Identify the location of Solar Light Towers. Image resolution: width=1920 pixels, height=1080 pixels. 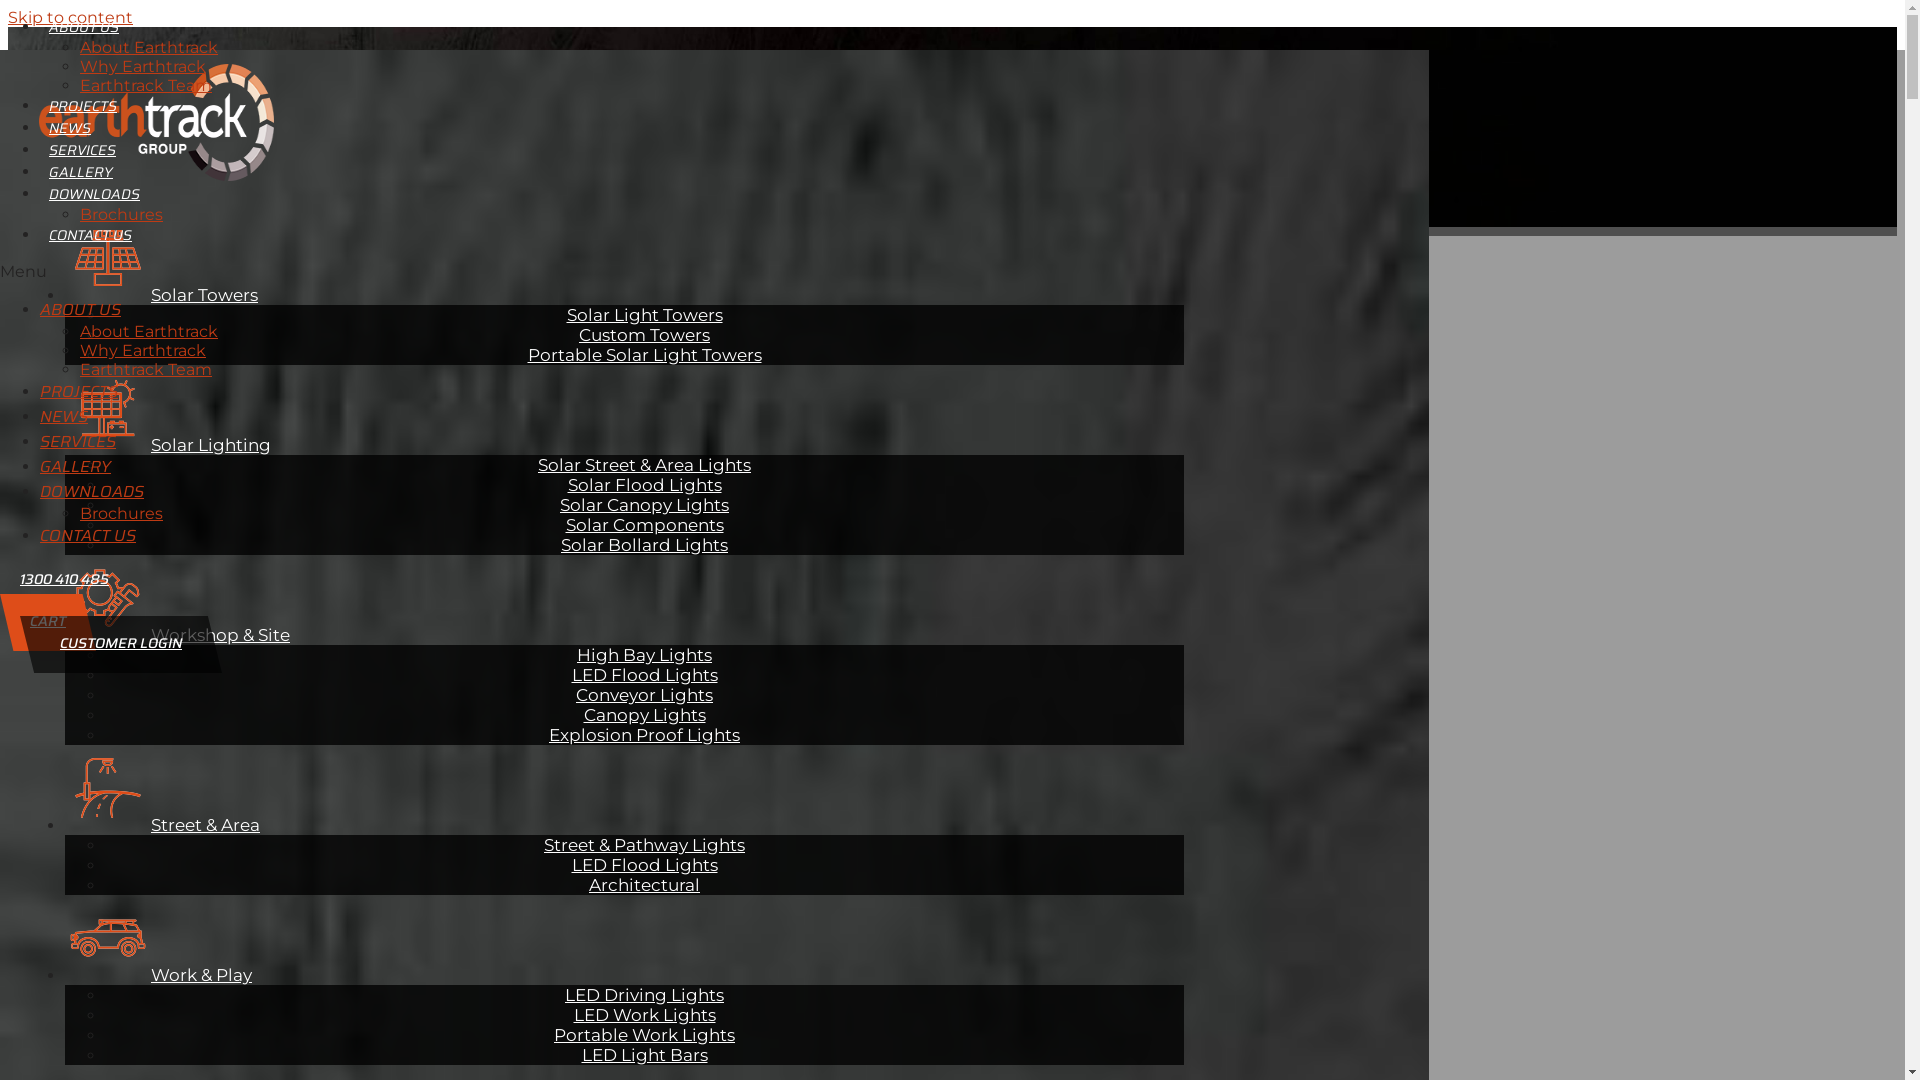
(644, 314).